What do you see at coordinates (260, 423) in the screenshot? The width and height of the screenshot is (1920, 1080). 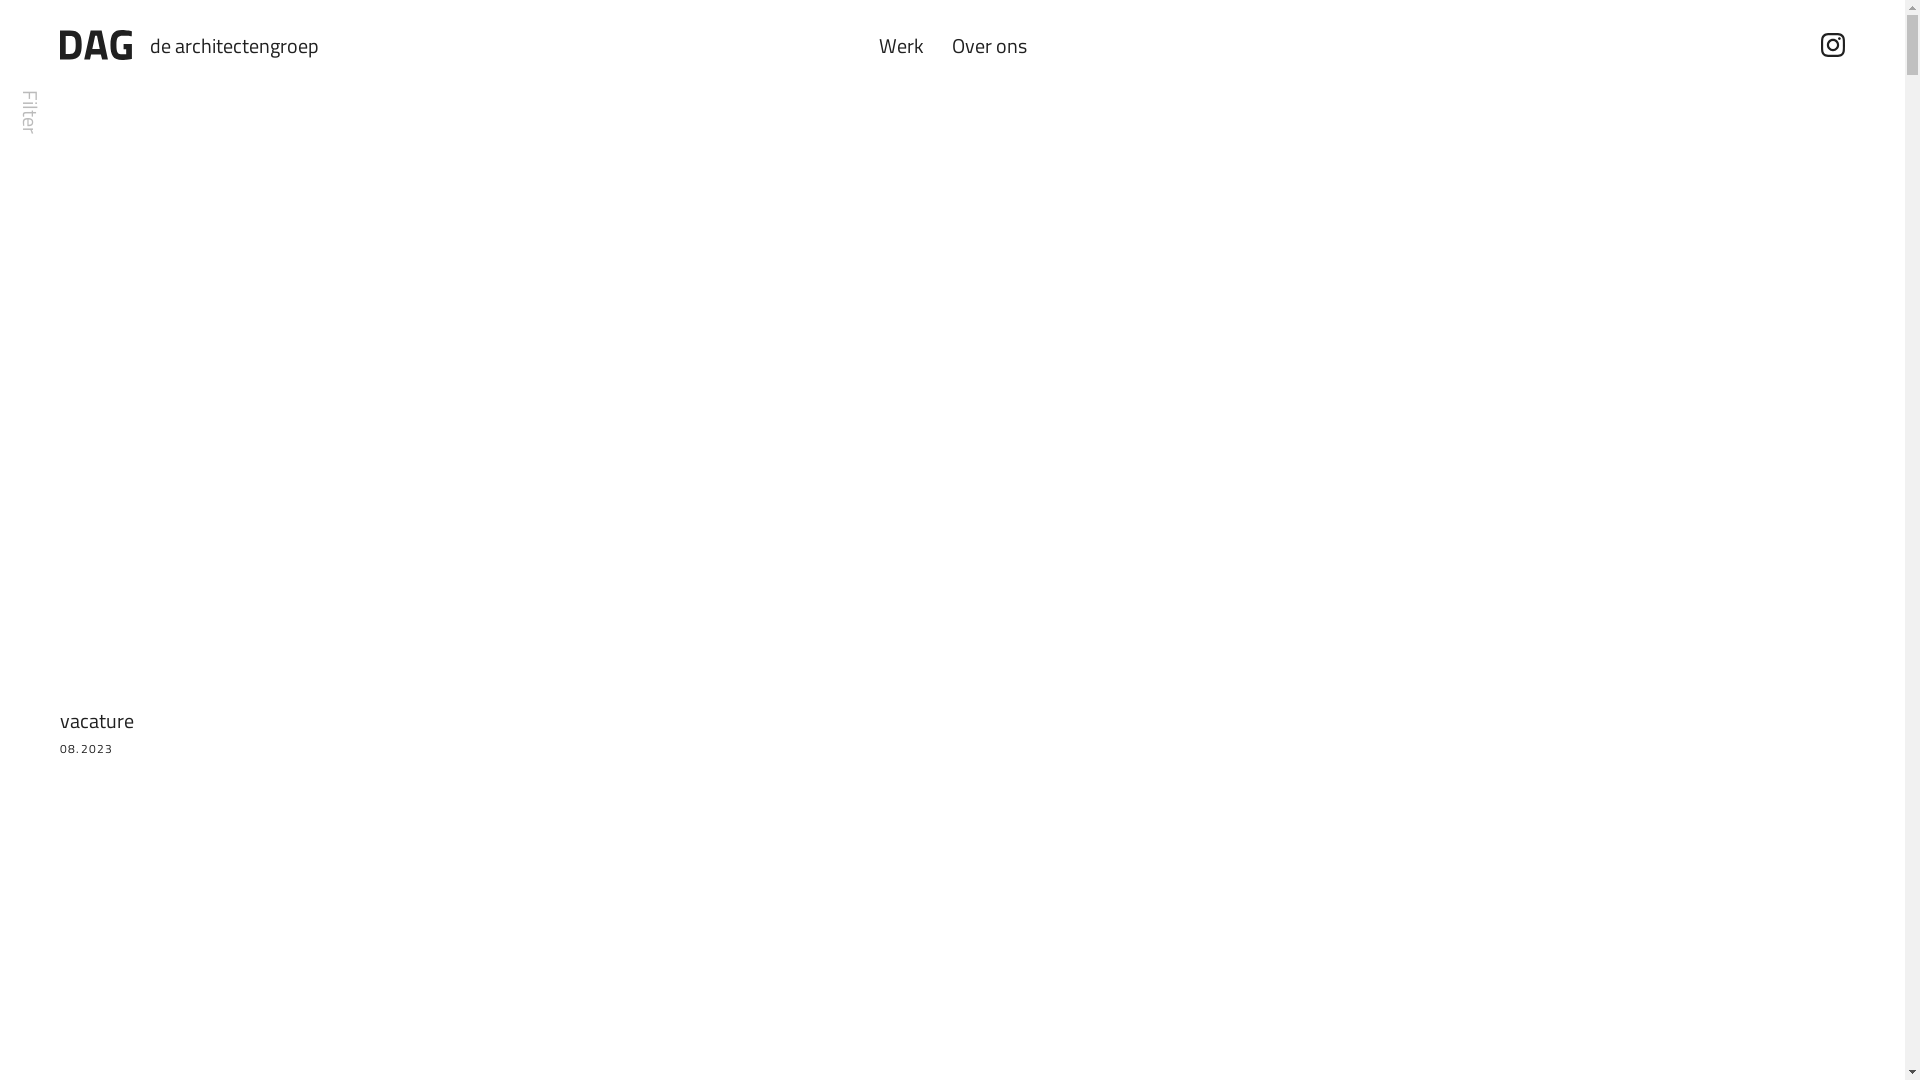 I see `vacature
08.2023` at bounding box center [260, 423].